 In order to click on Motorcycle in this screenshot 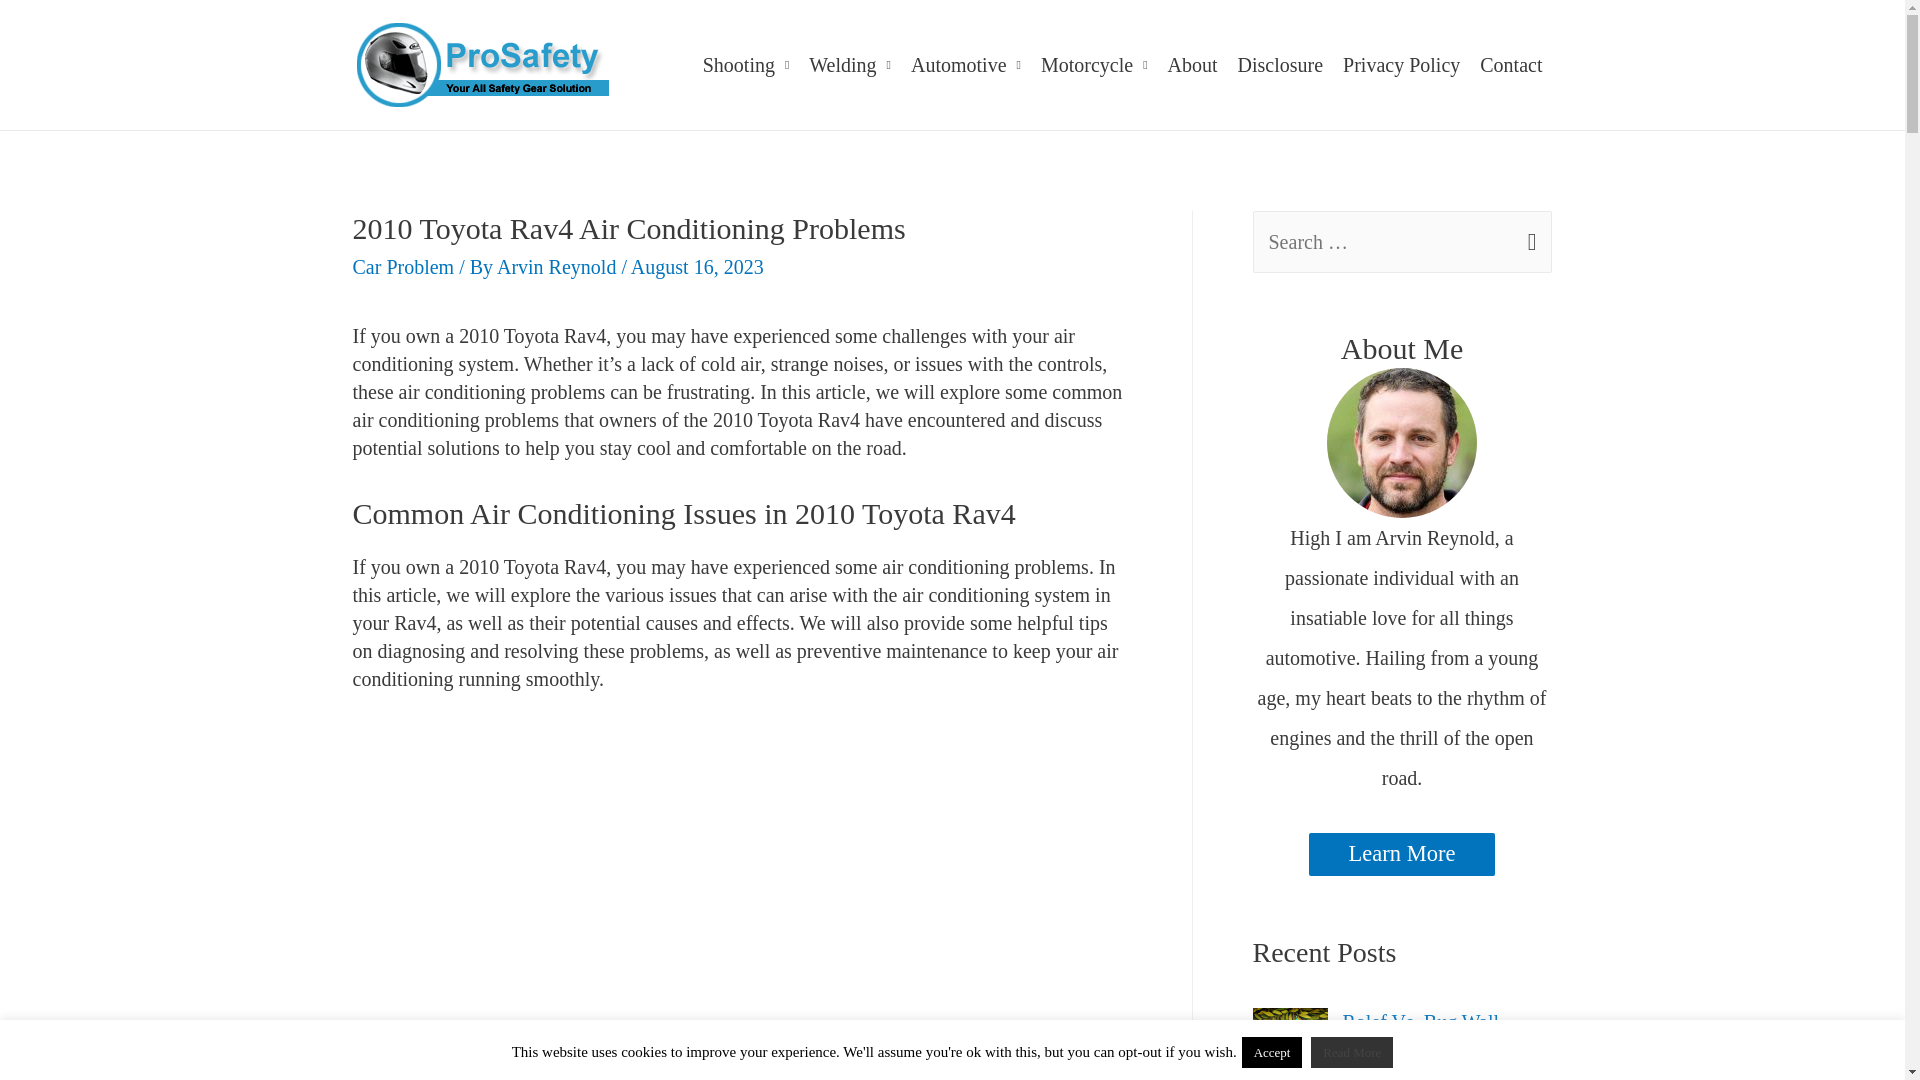, I will do `click(1094, 64)`.